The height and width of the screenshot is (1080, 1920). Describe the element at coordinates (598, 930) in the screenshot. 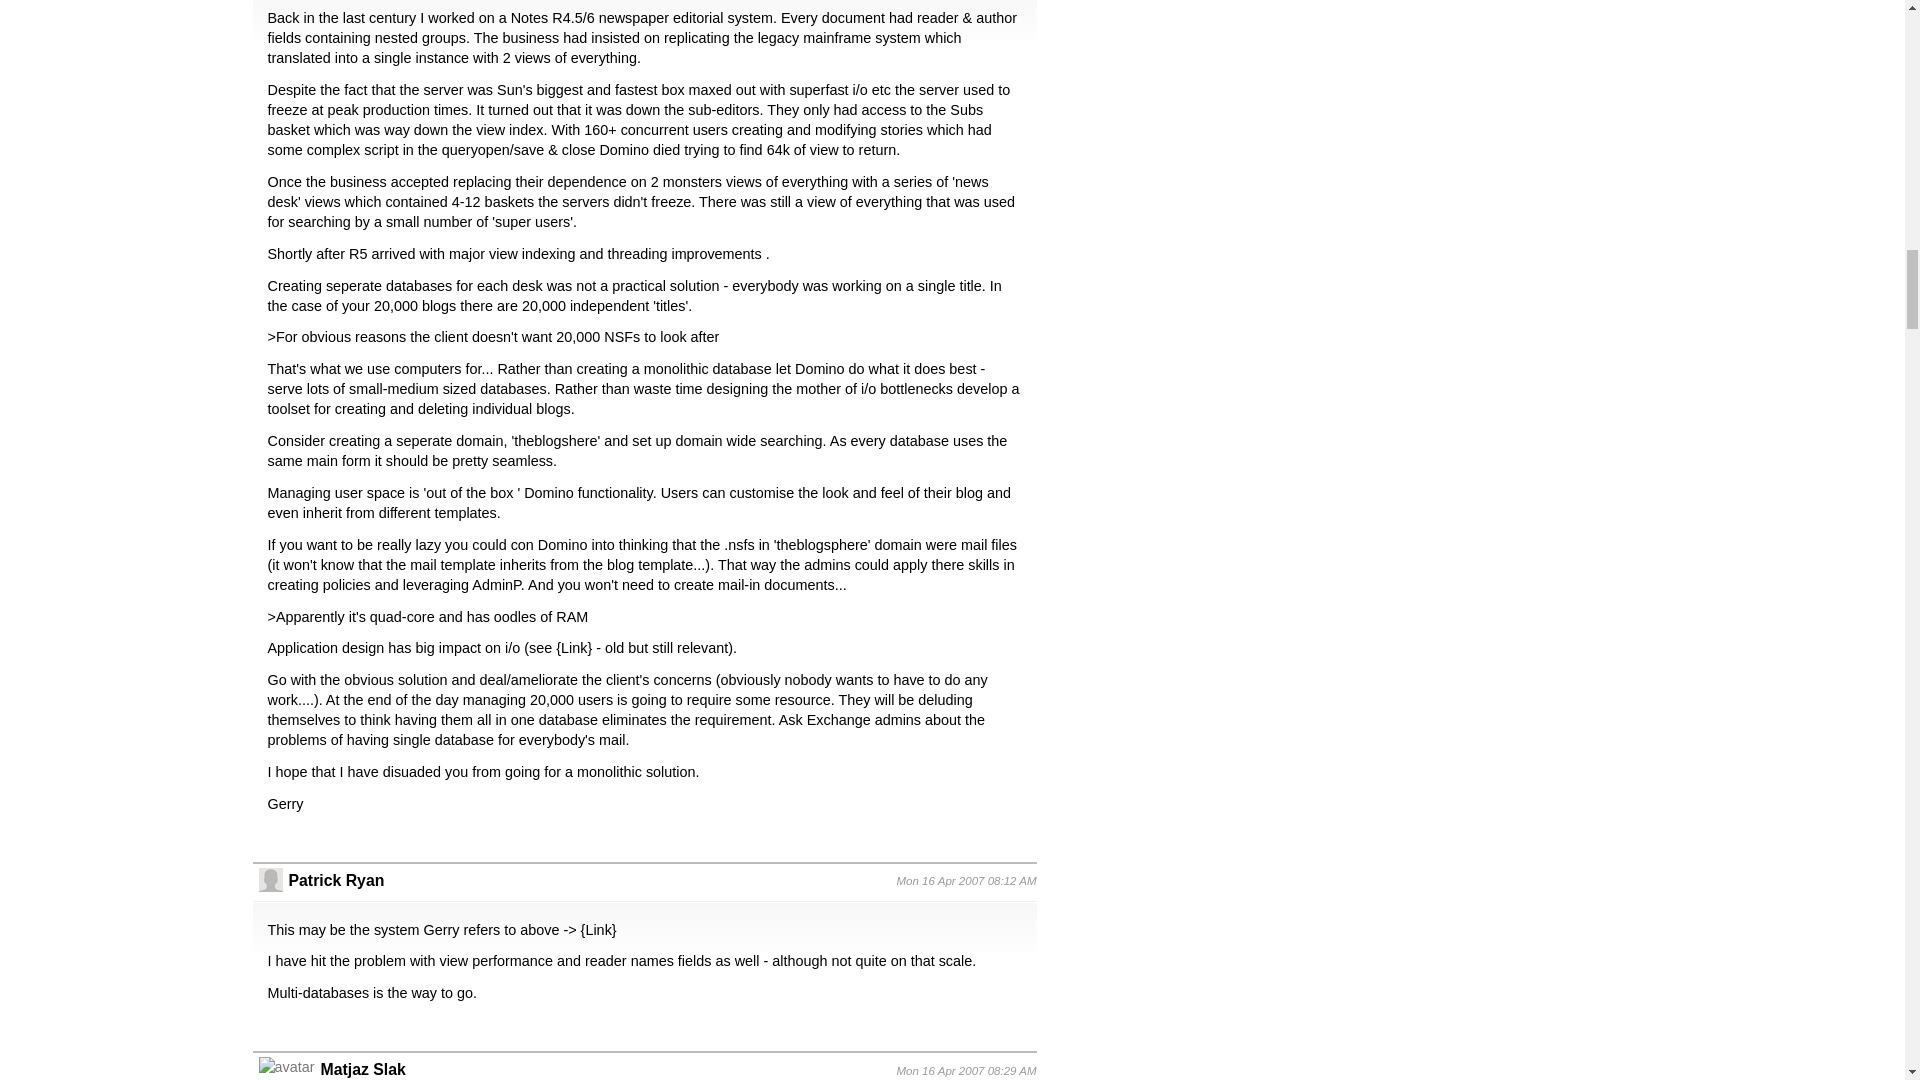

I see `Link` at that location.